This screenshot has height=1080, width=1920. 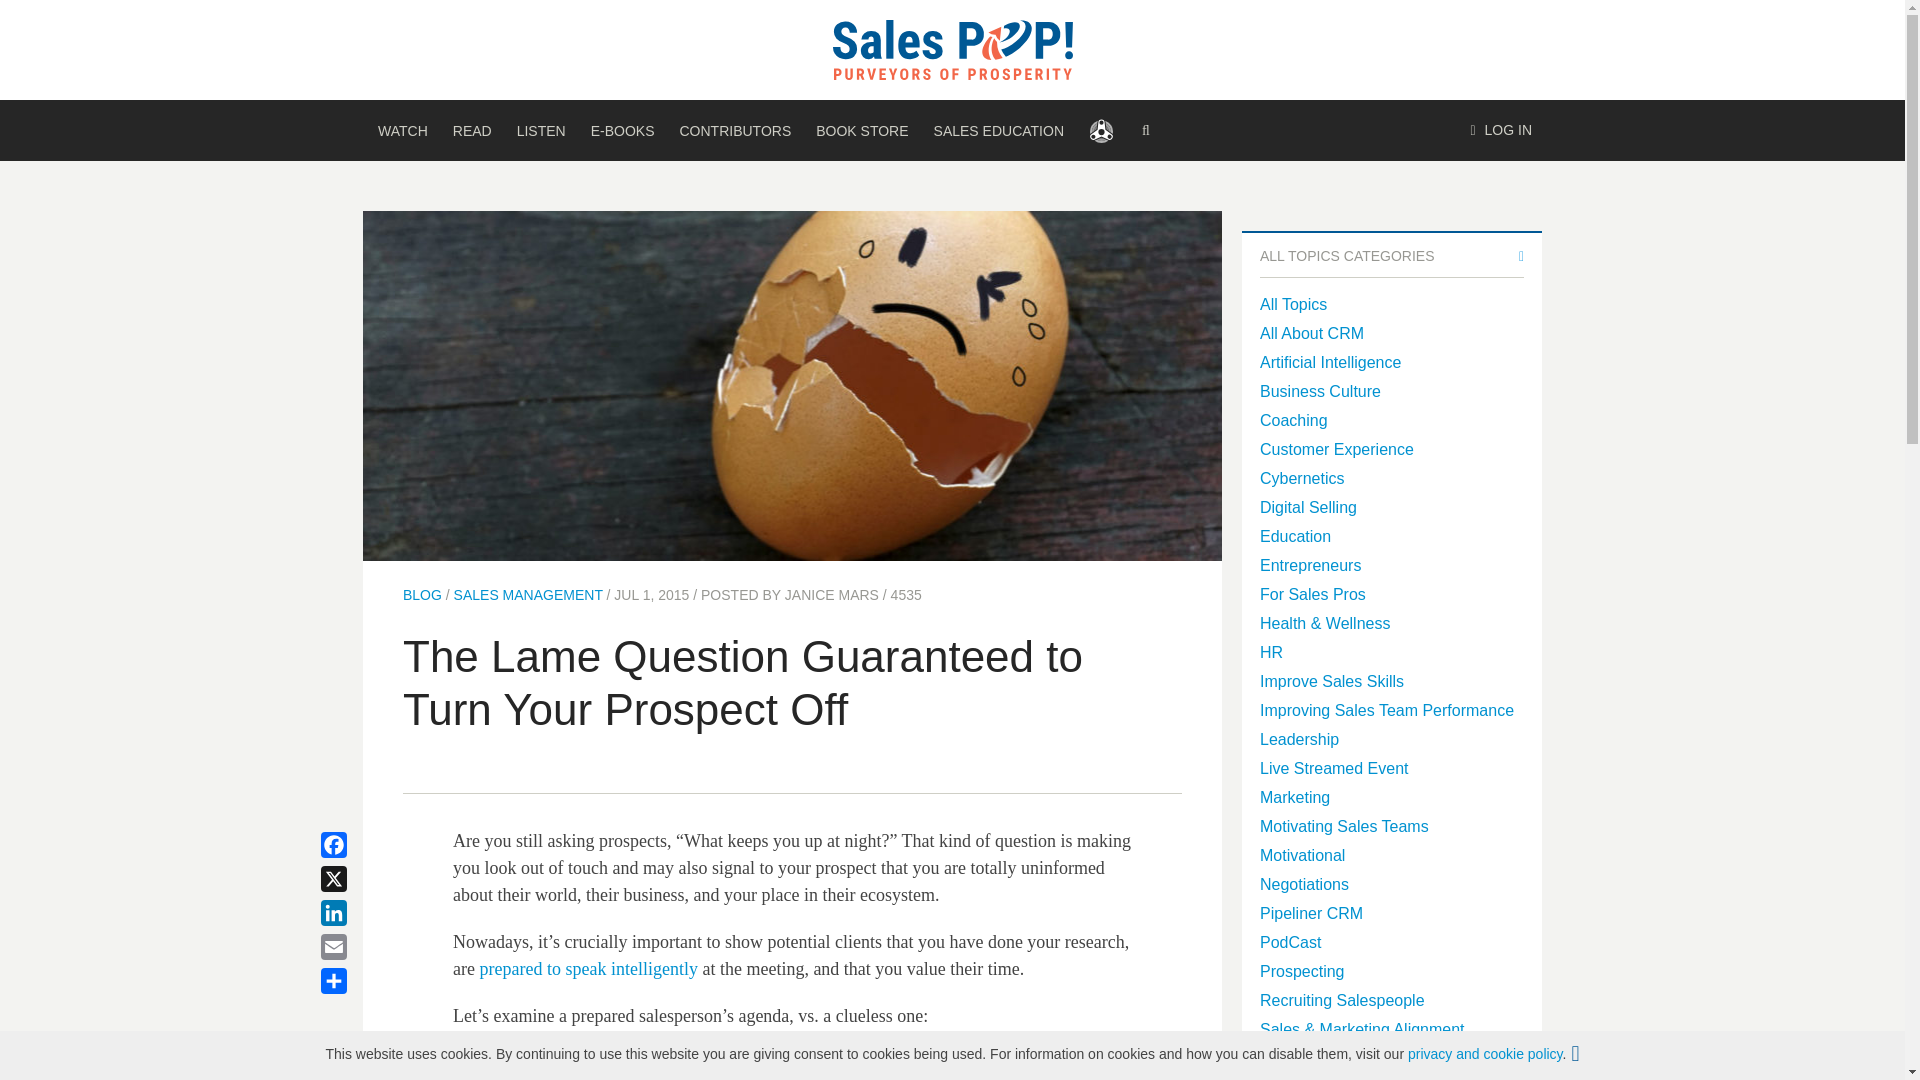 I want to click on BOOK STORE, so click(x=862, y=130).